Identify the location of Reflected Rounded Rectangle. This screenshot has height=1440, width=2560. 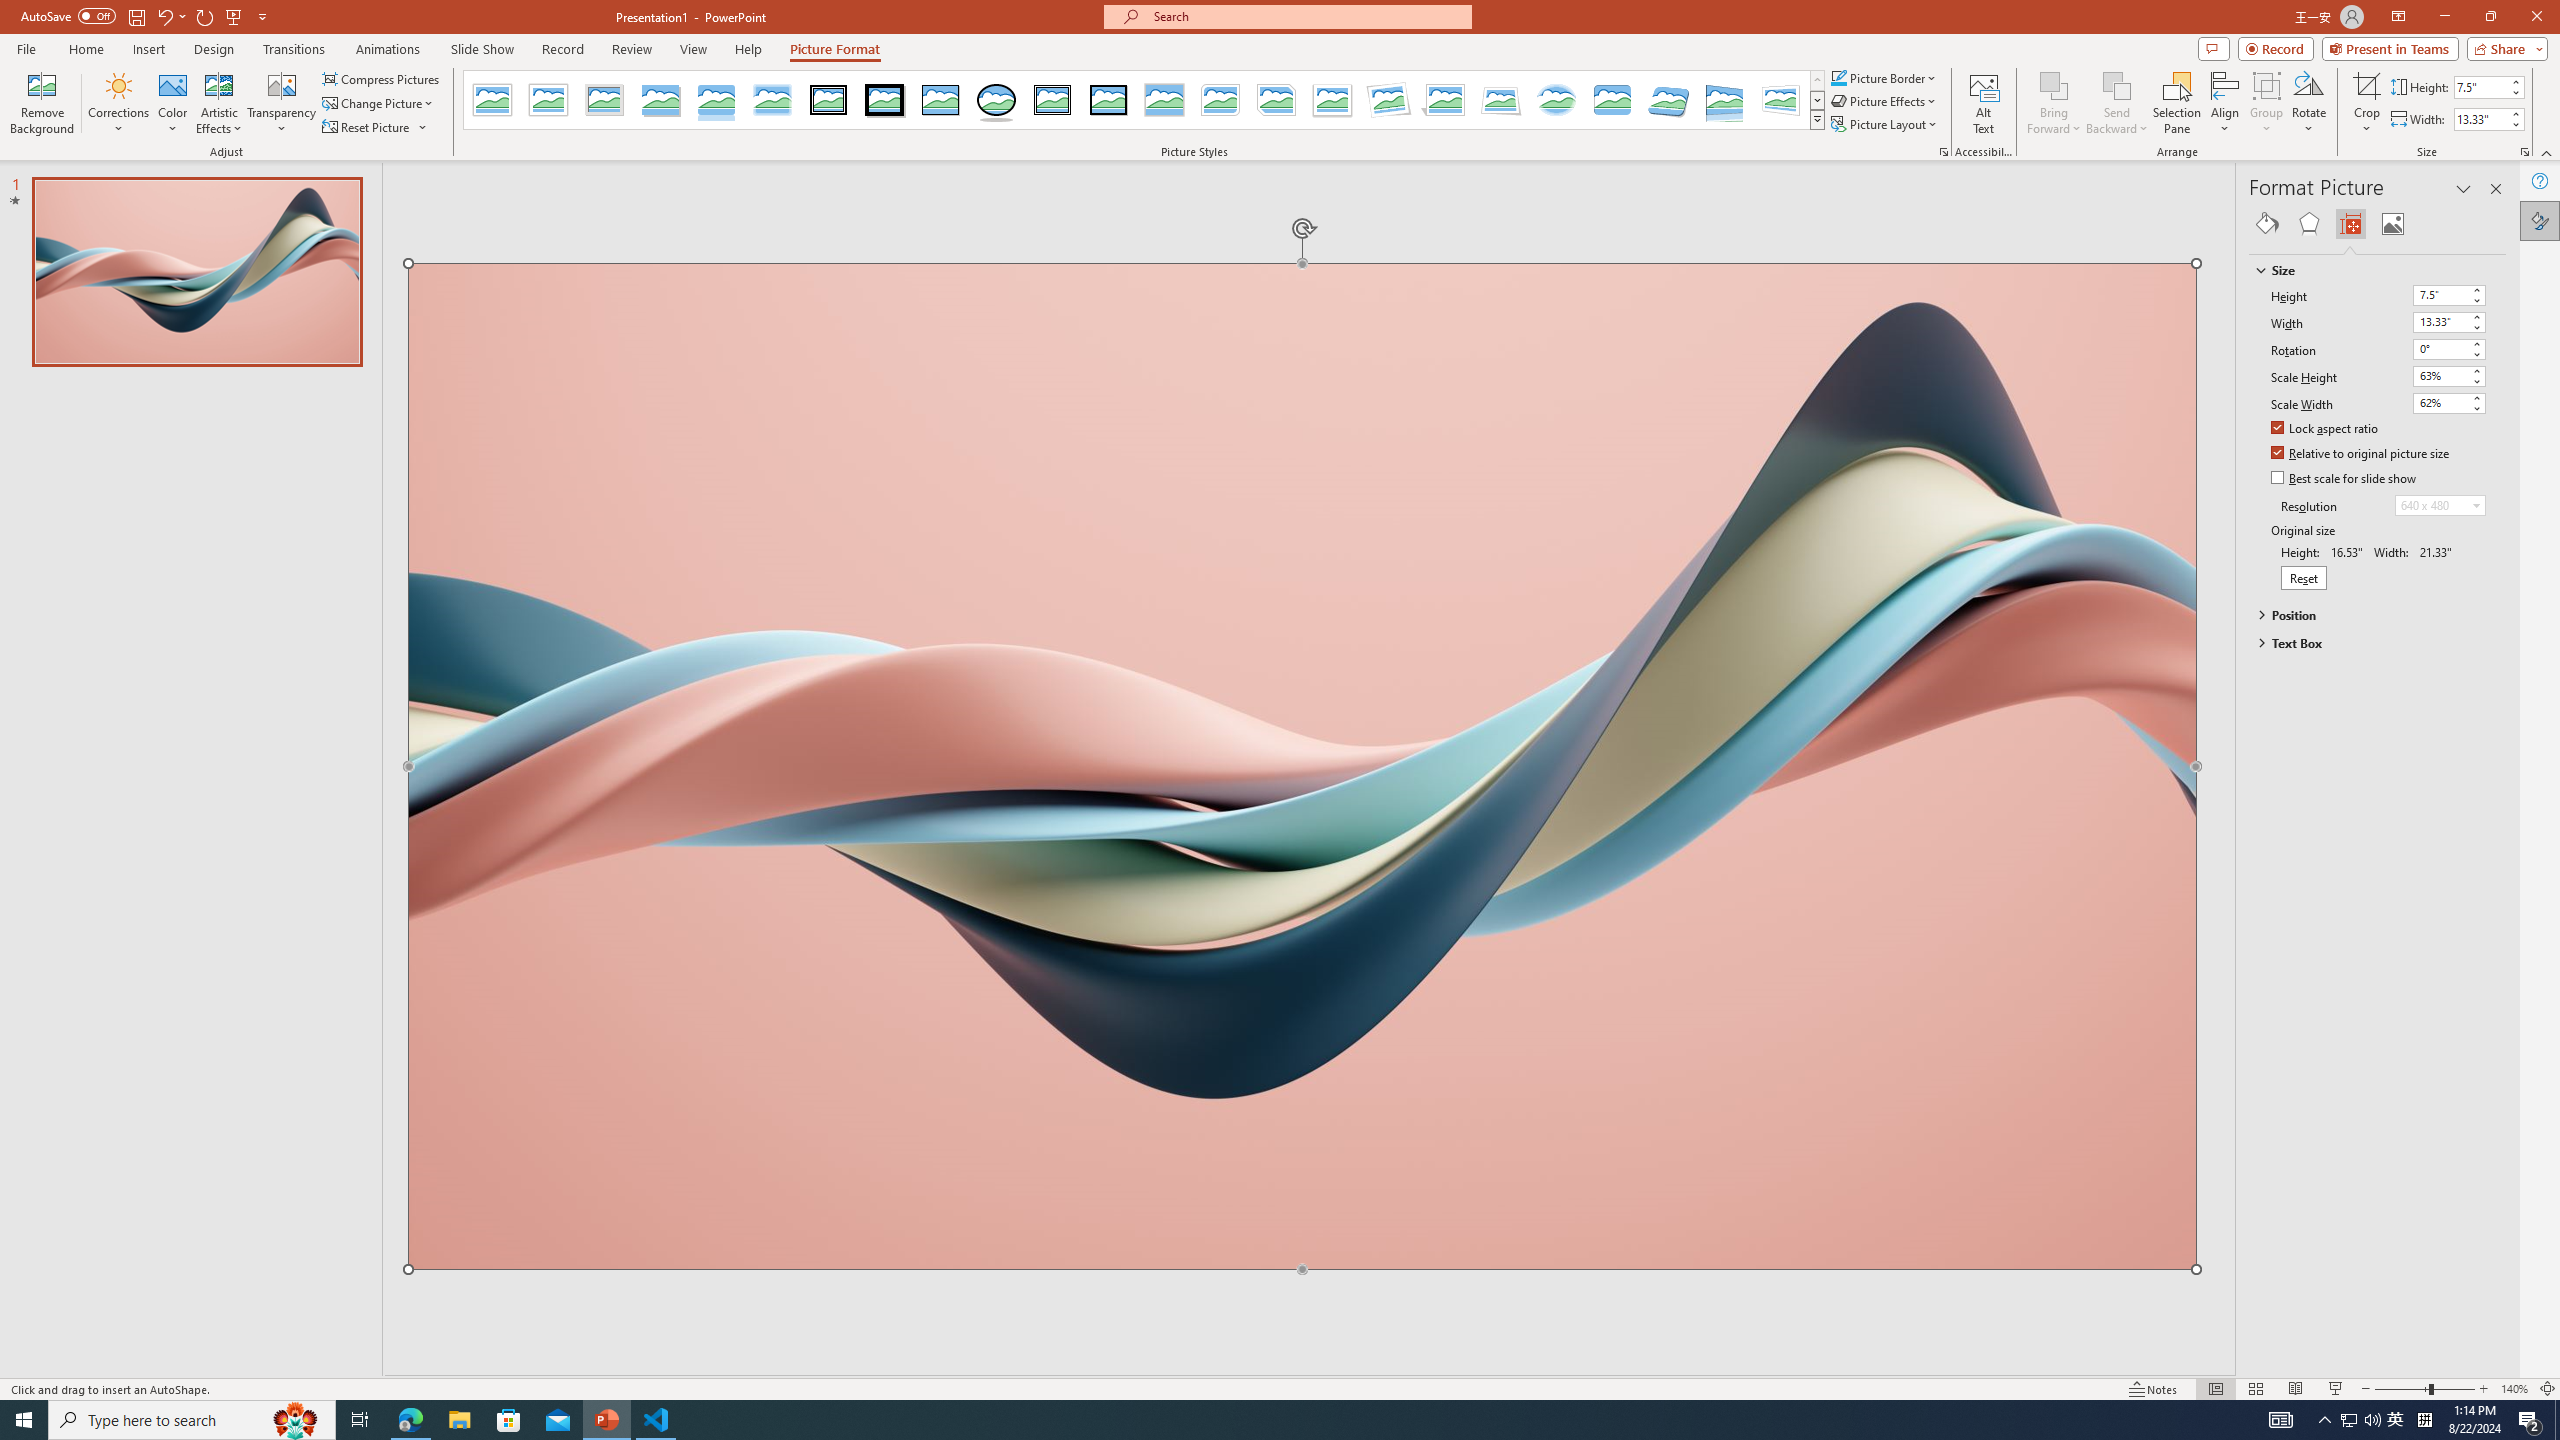
(716, 100).